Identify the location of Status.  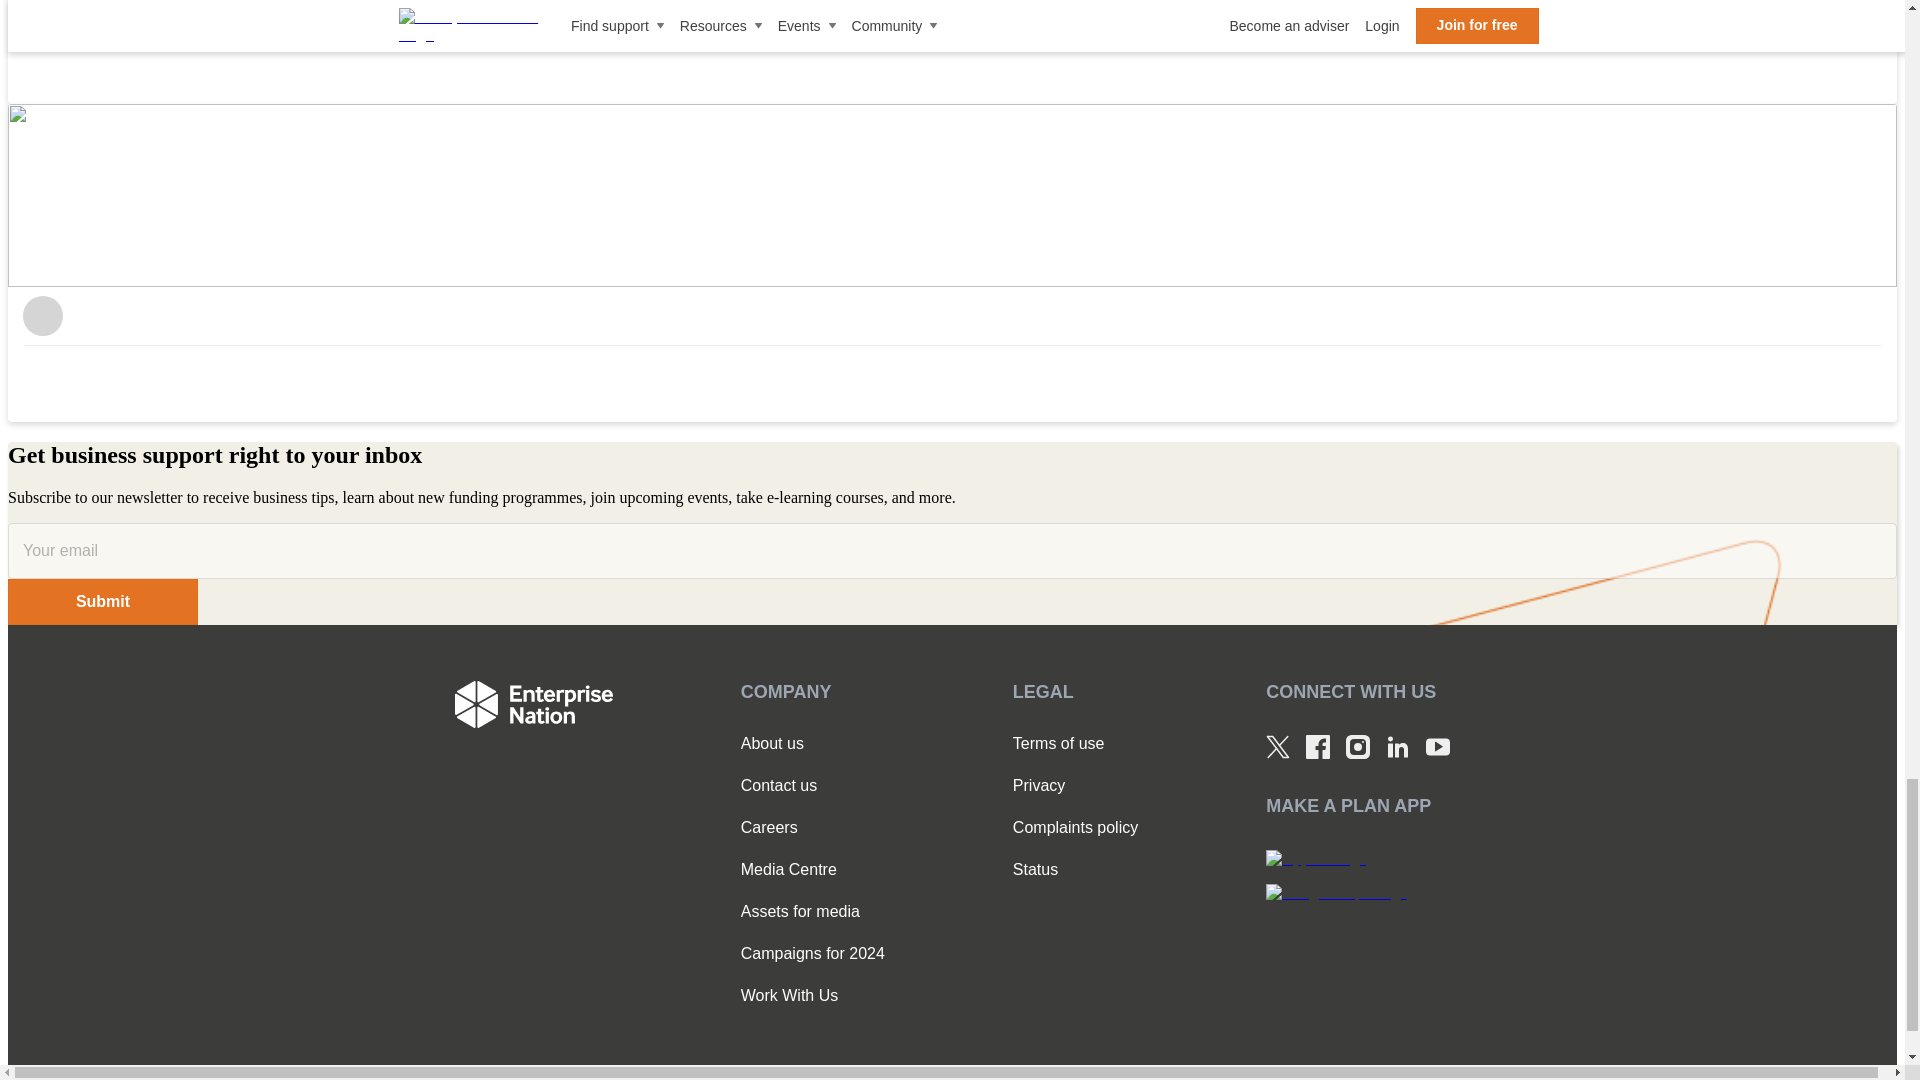
(1076, 870).